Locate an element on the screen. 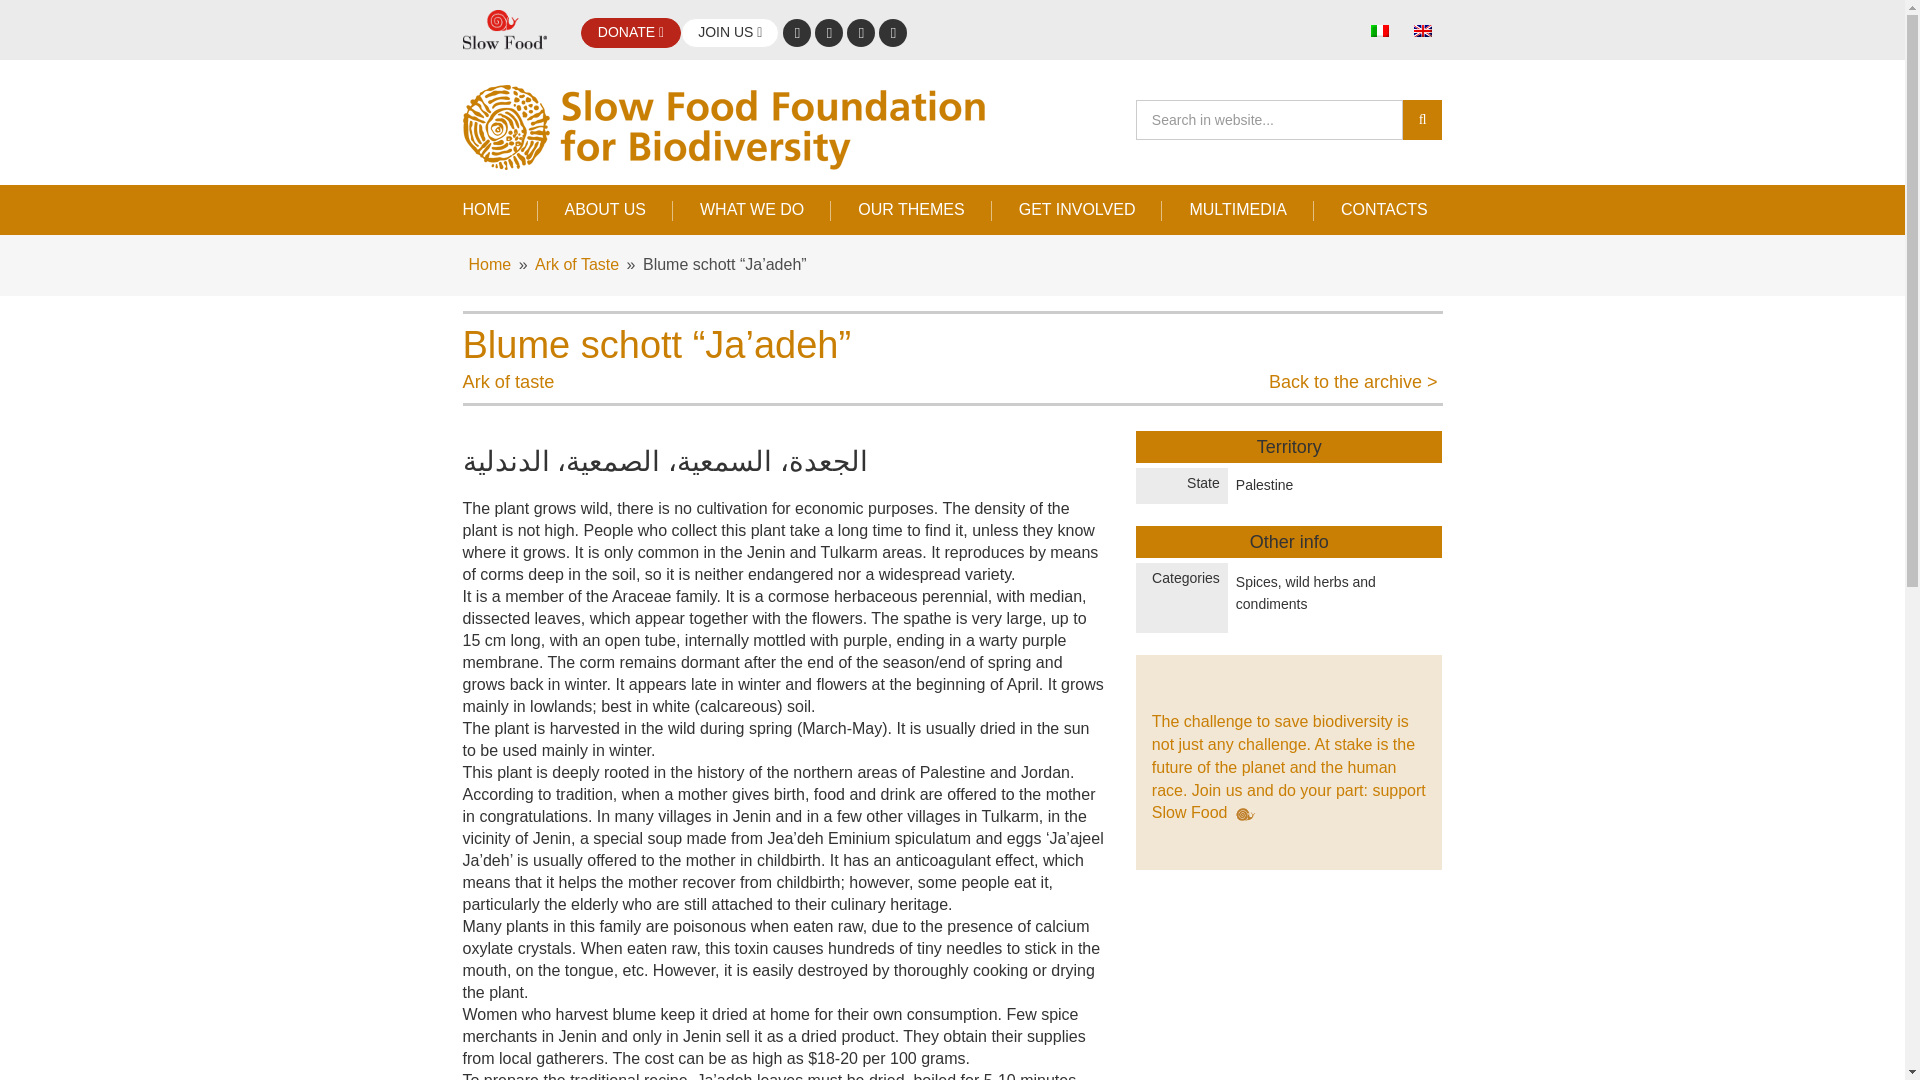 Image resolution: width=1920 pixels, height=1080 pixels. GET INVOLVED is located at coordinates (1078, 209).